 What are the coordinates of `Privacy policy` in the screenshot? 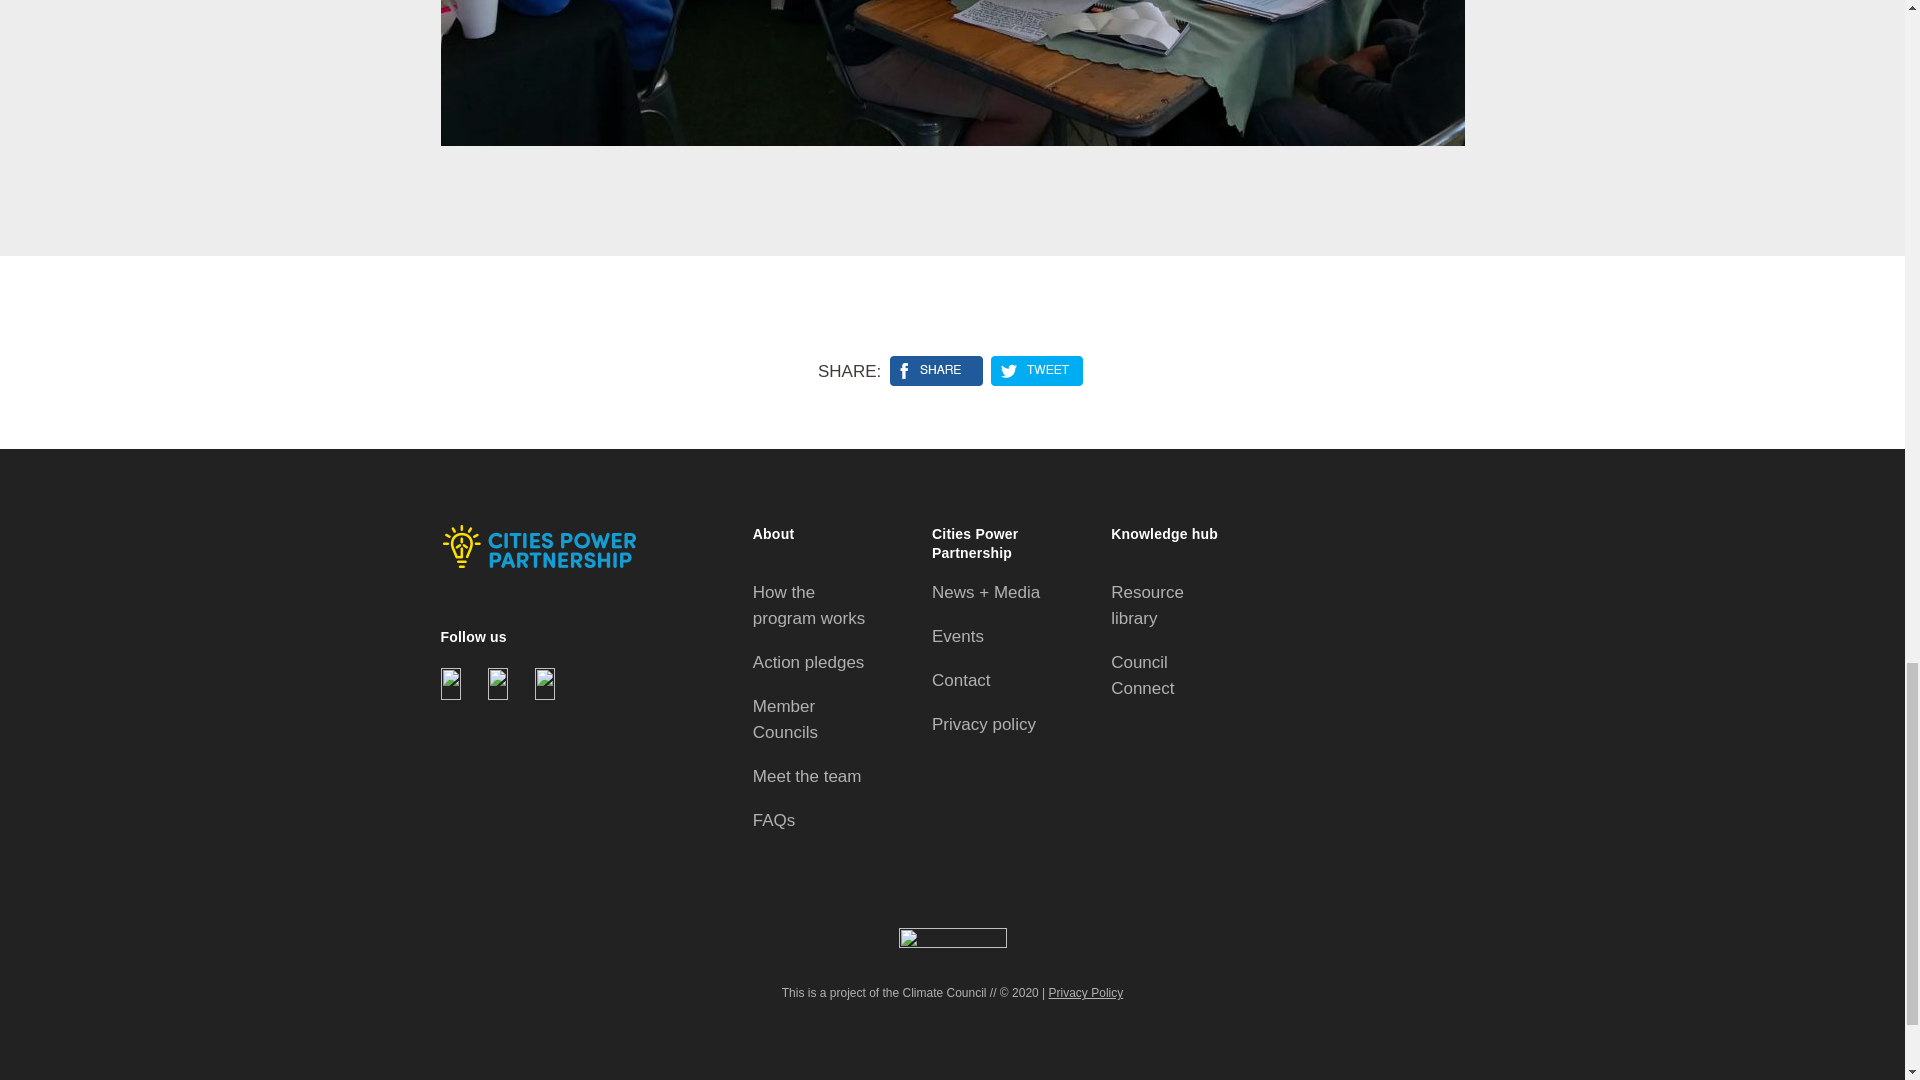 It's located at (984, 724).